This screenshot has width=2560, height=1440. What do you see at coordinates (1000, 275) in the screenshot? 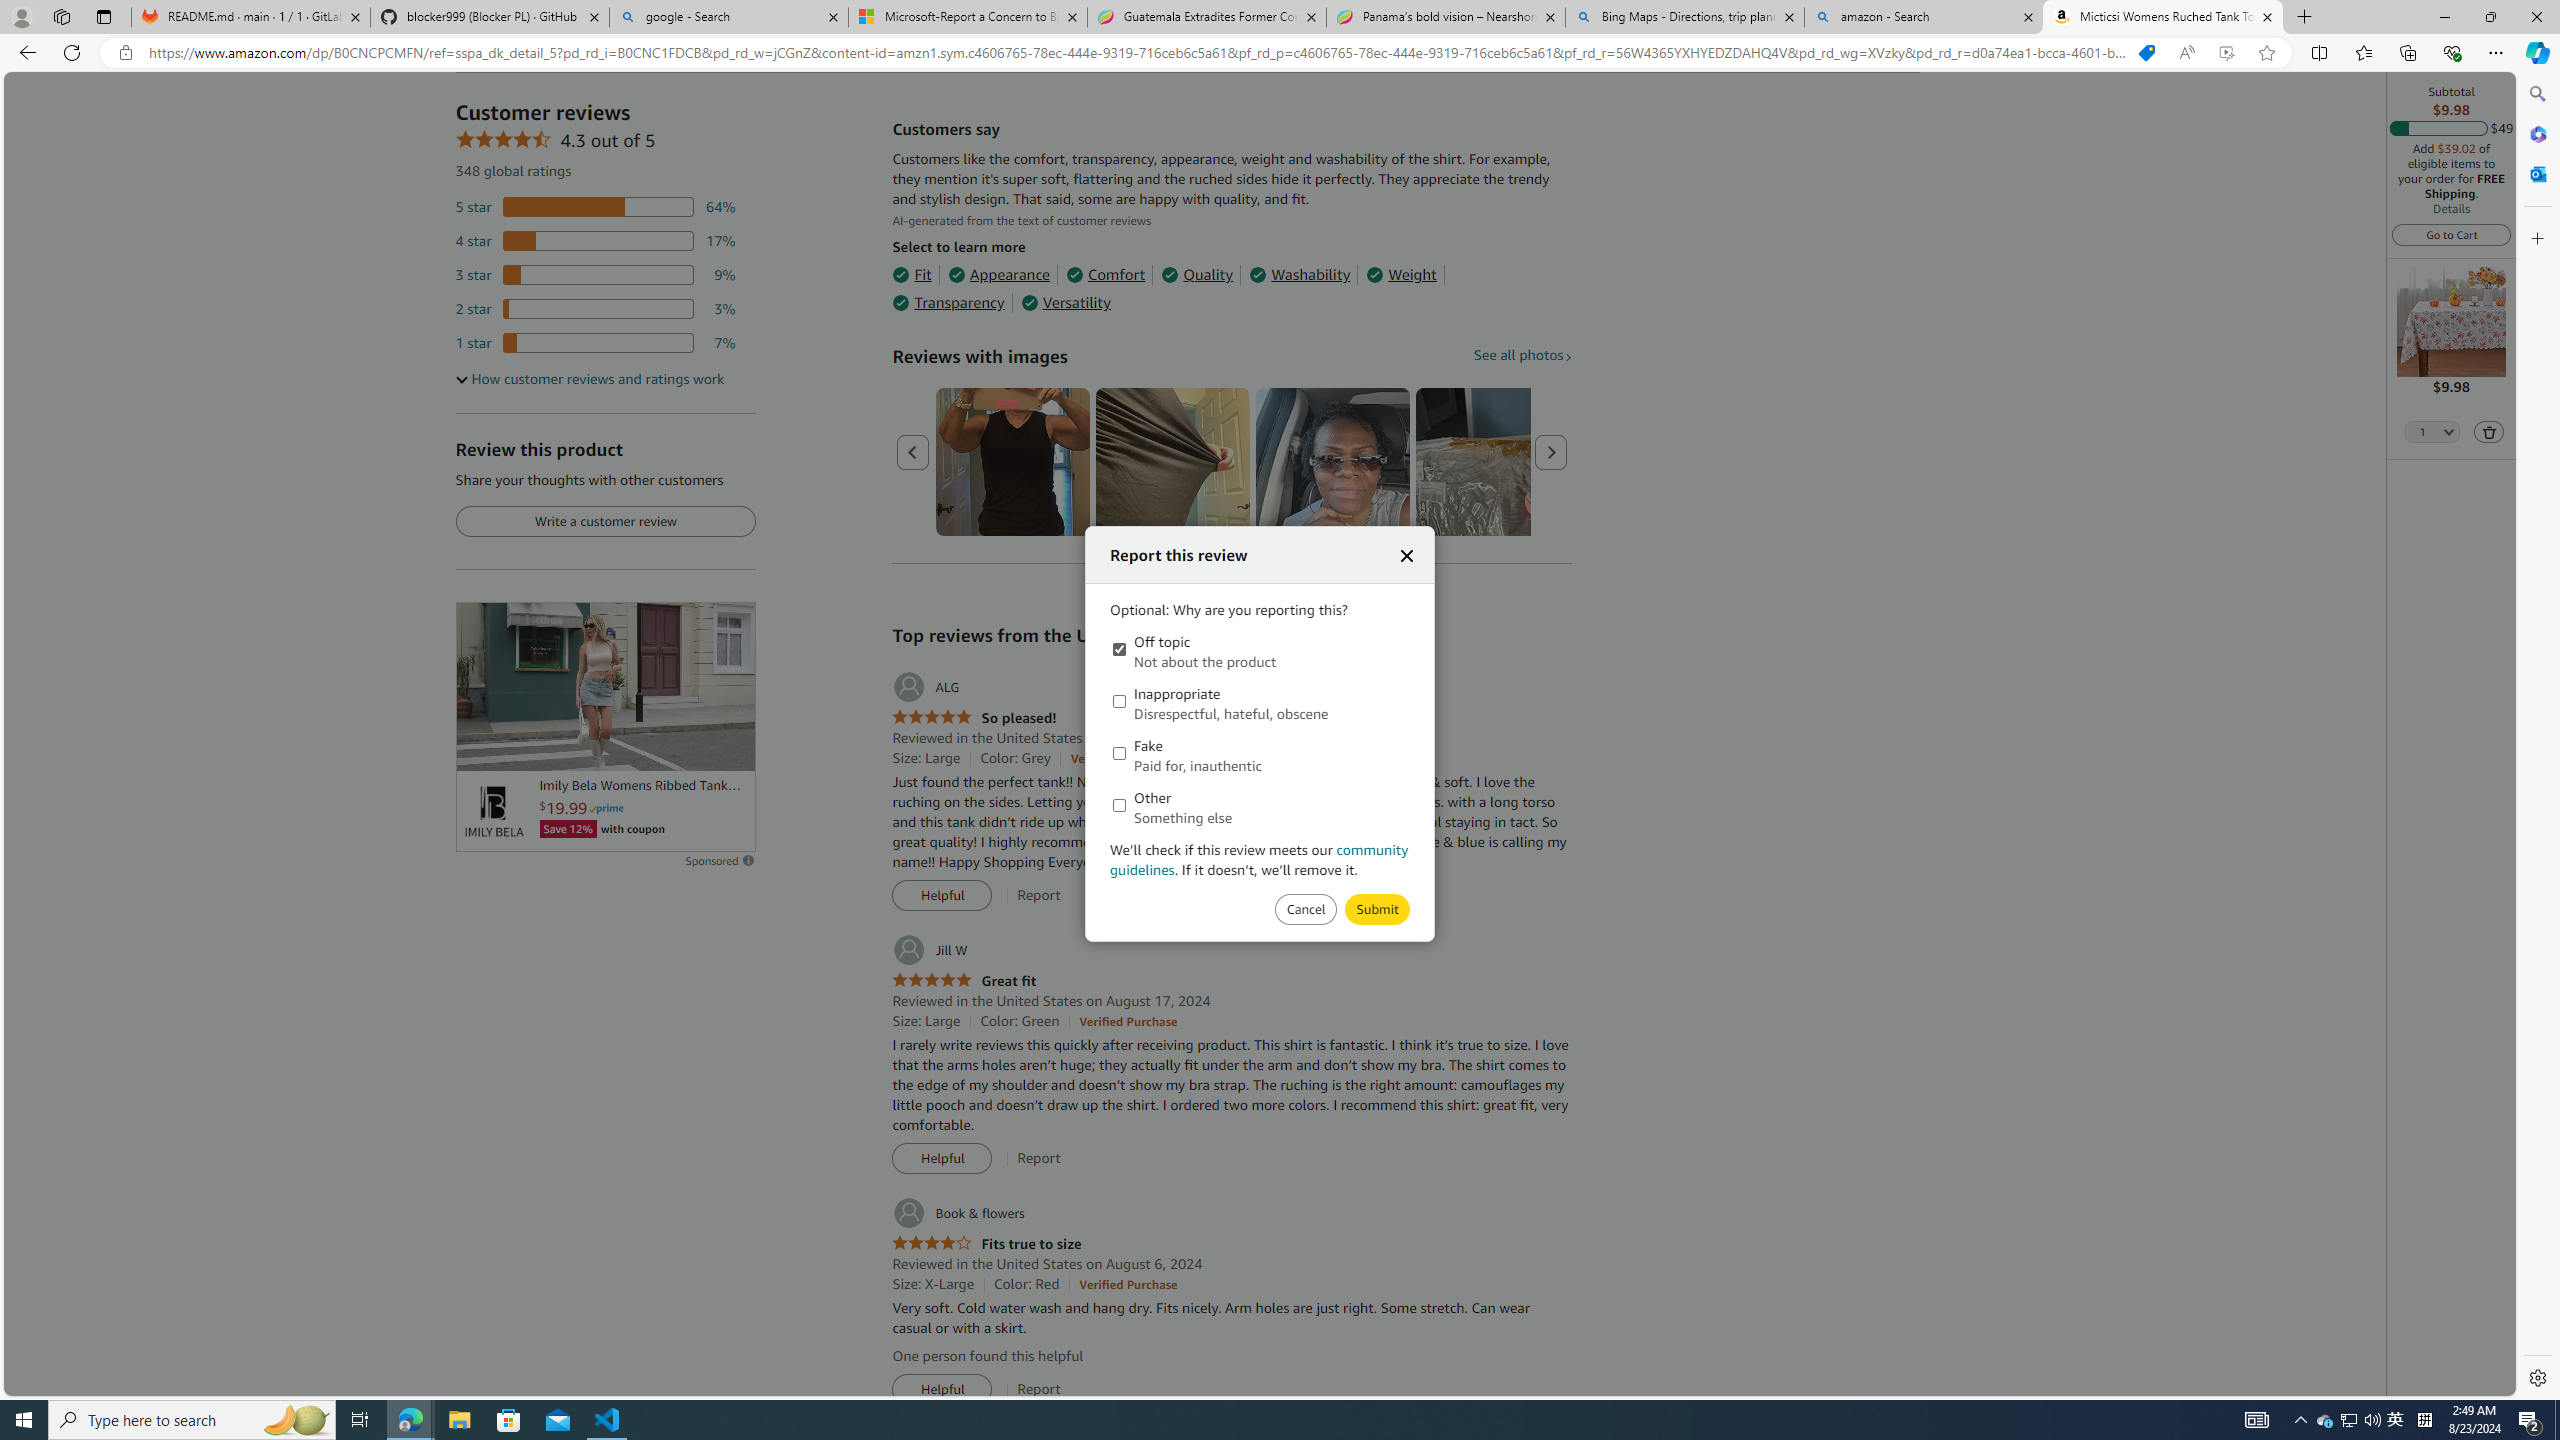
I see `Appearance` at bounding box center [1000, 275].